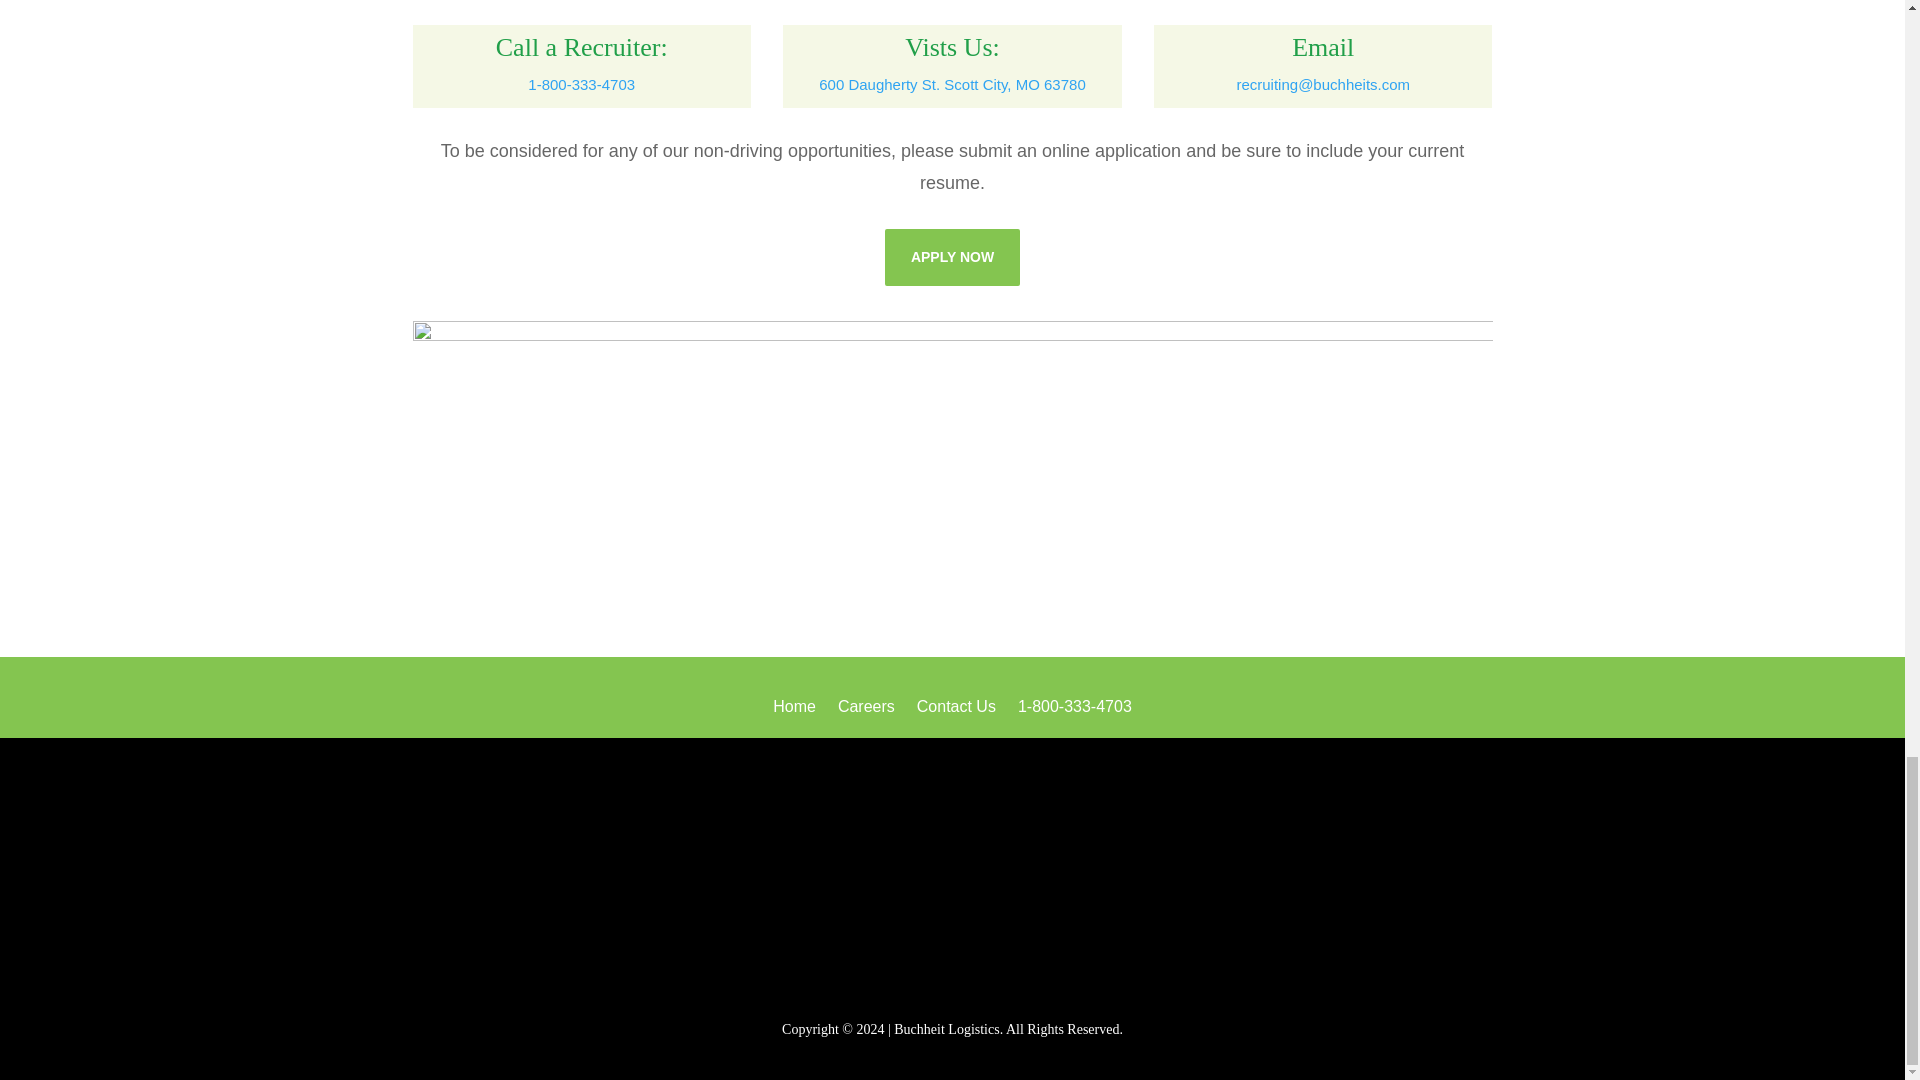 The image size is (1920, 1080). I want to click on APPLY NOW, so click(952, 256).